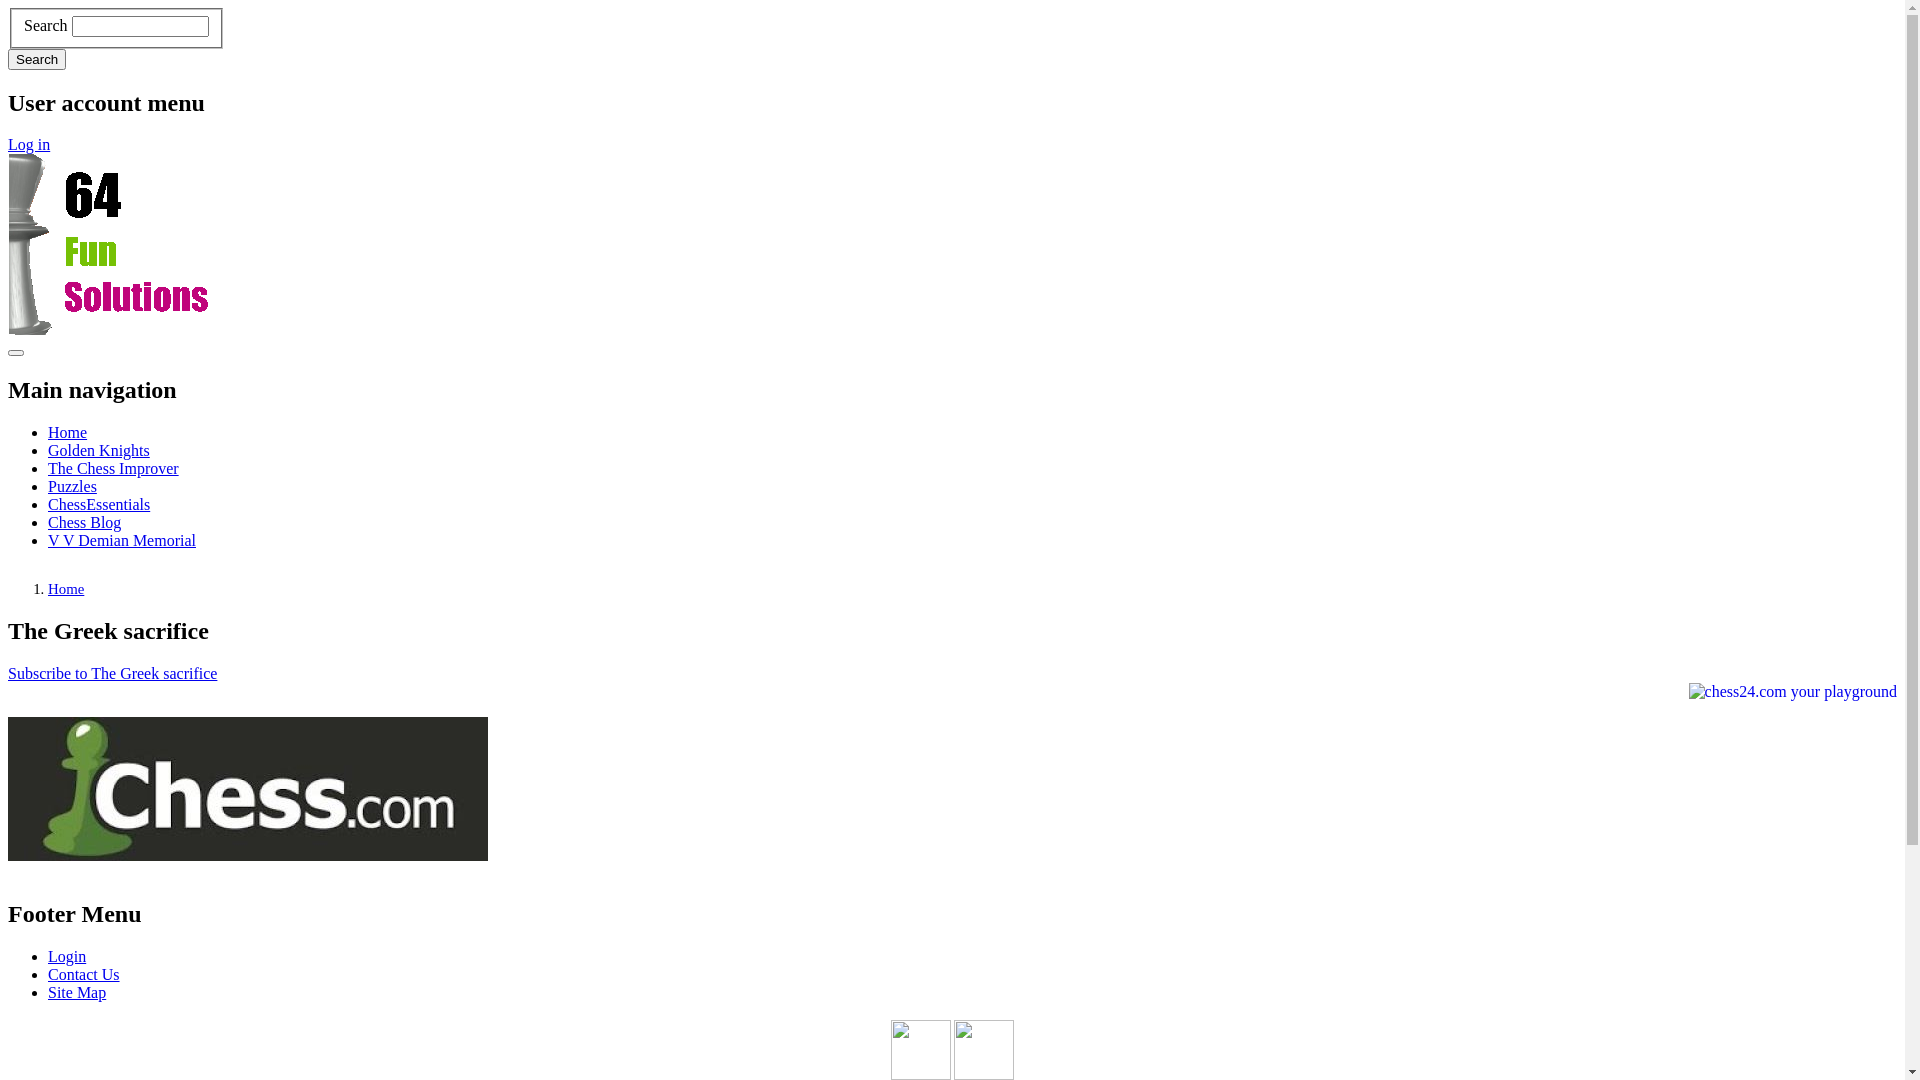 This screenshot has height=1080, width=1920. Describe the element at coordinates (67, 956) in the screenshot. I see `Login` at that location.